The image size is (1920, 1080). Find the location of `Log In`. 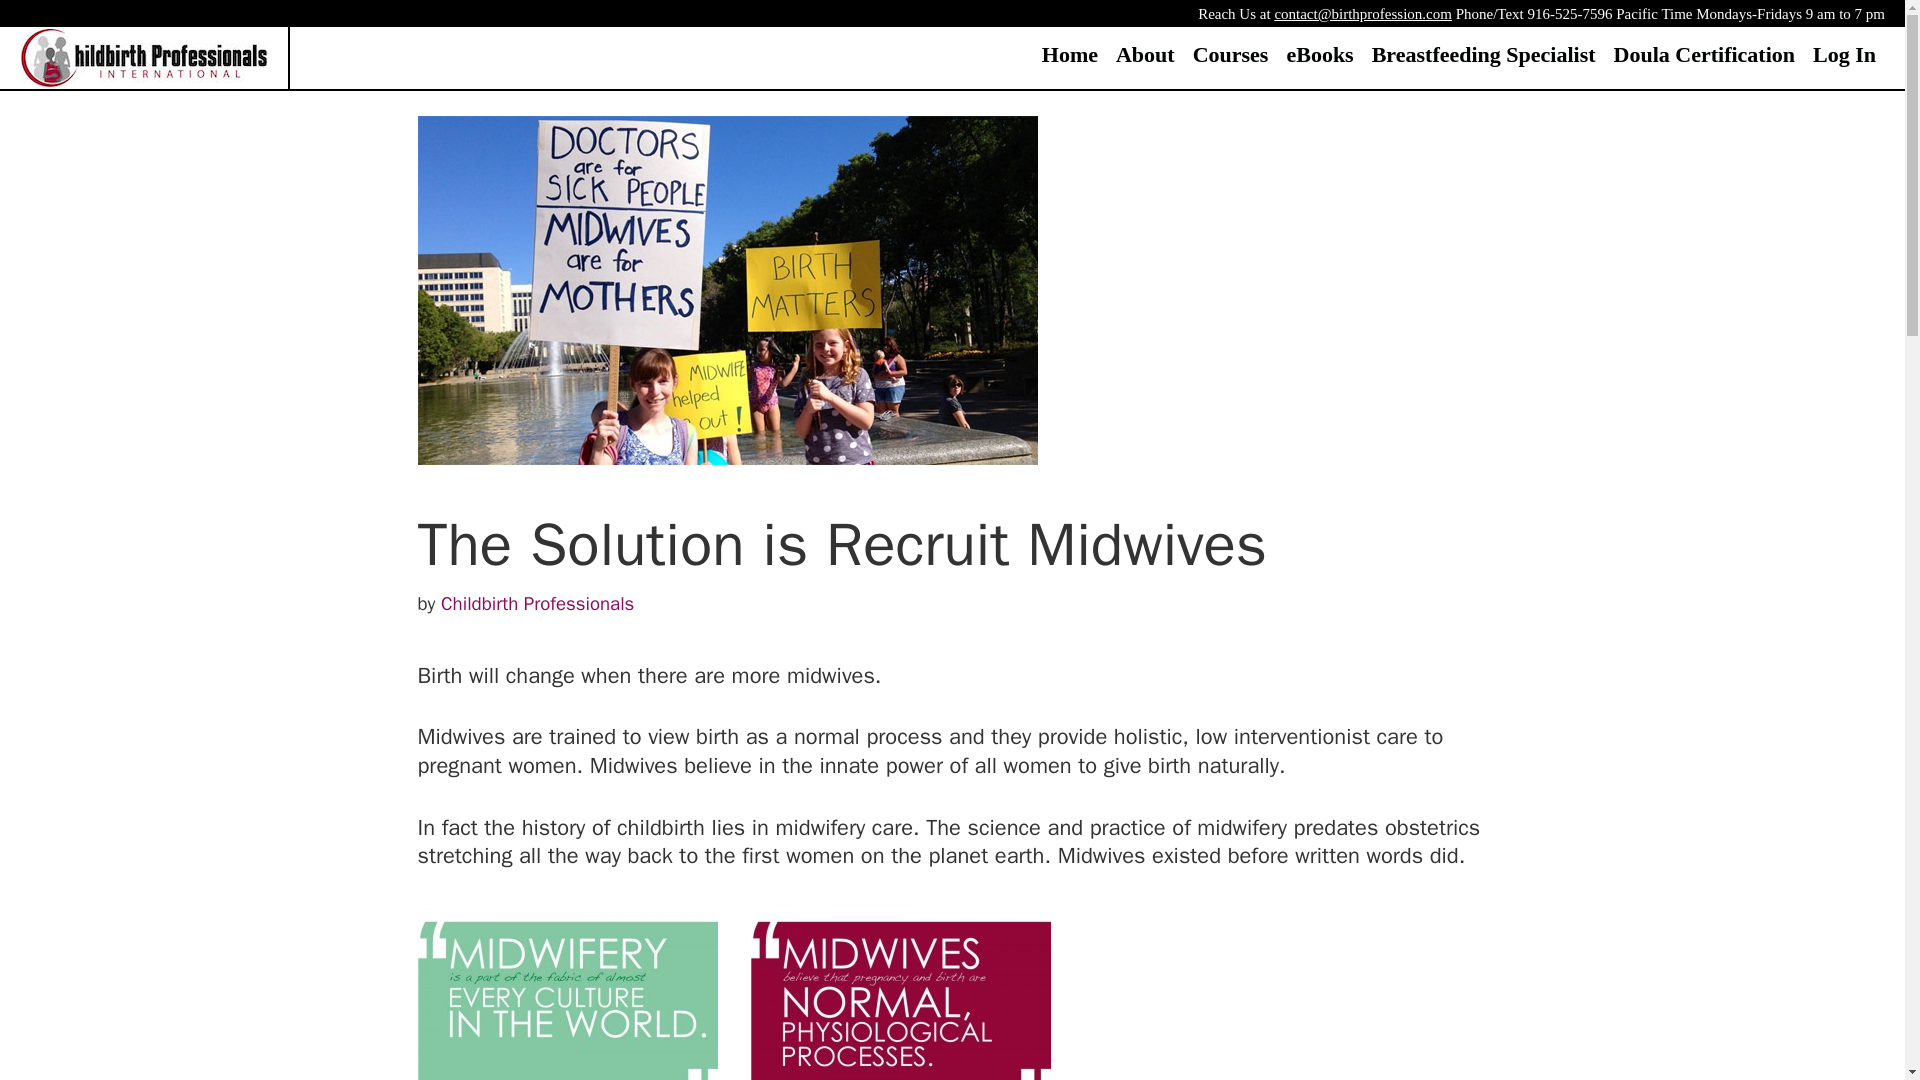

Log In is located at coordinates (1844, 53).